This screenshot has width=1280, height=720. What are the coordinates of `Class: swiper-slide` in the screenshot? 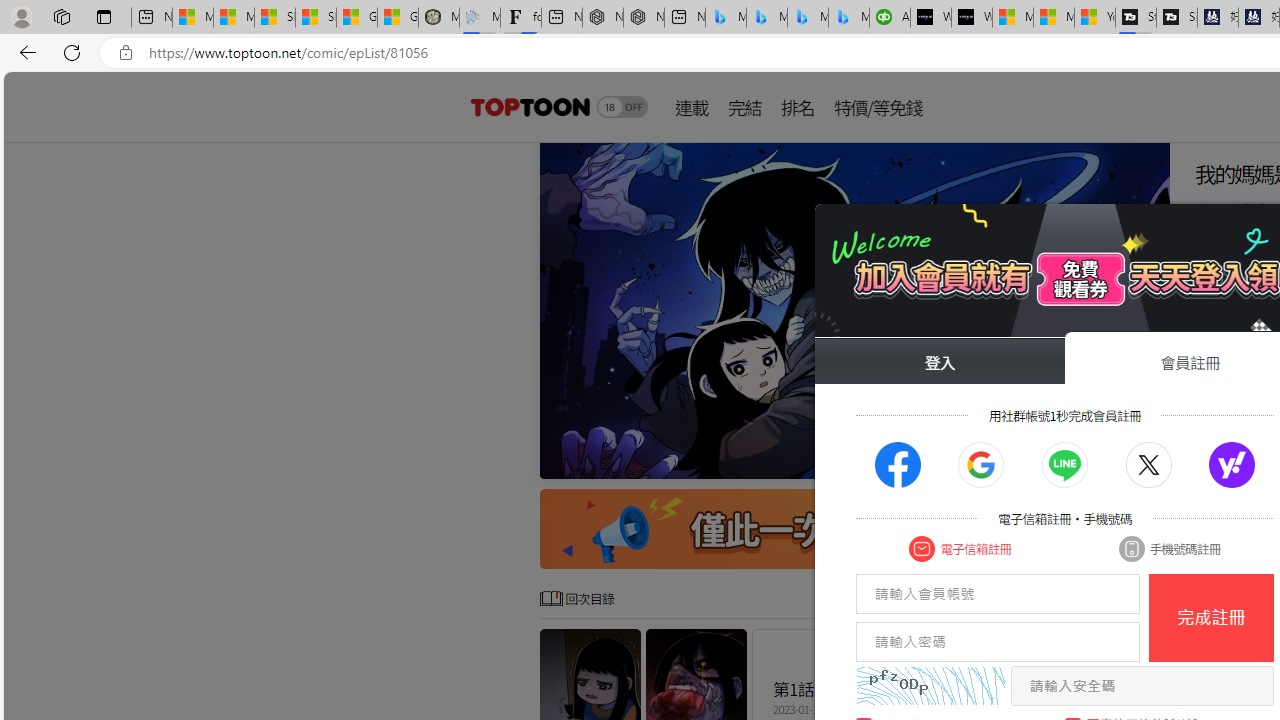 It's located at (854, 310).